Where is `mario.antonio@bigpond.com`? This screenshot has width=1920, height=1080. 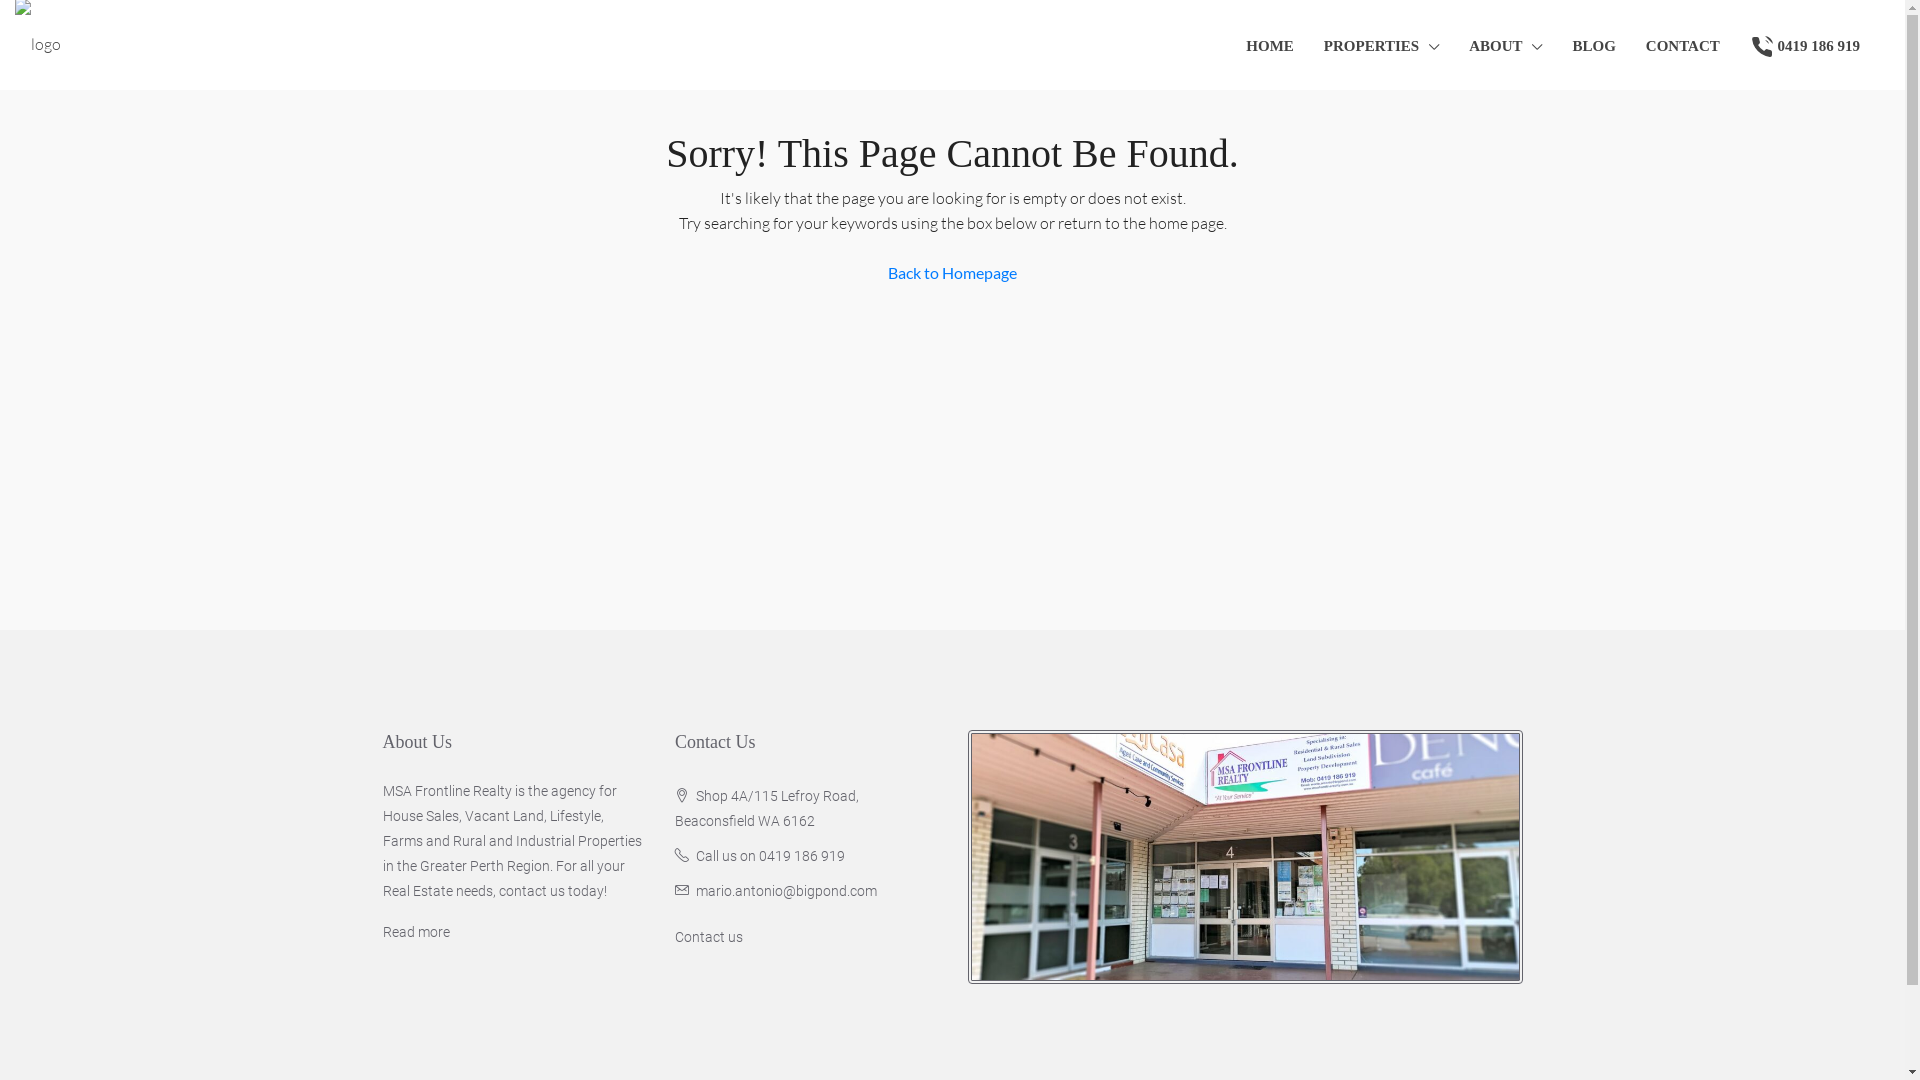 mario.antonio@bigpond.com is located at coordinates (786, 890).